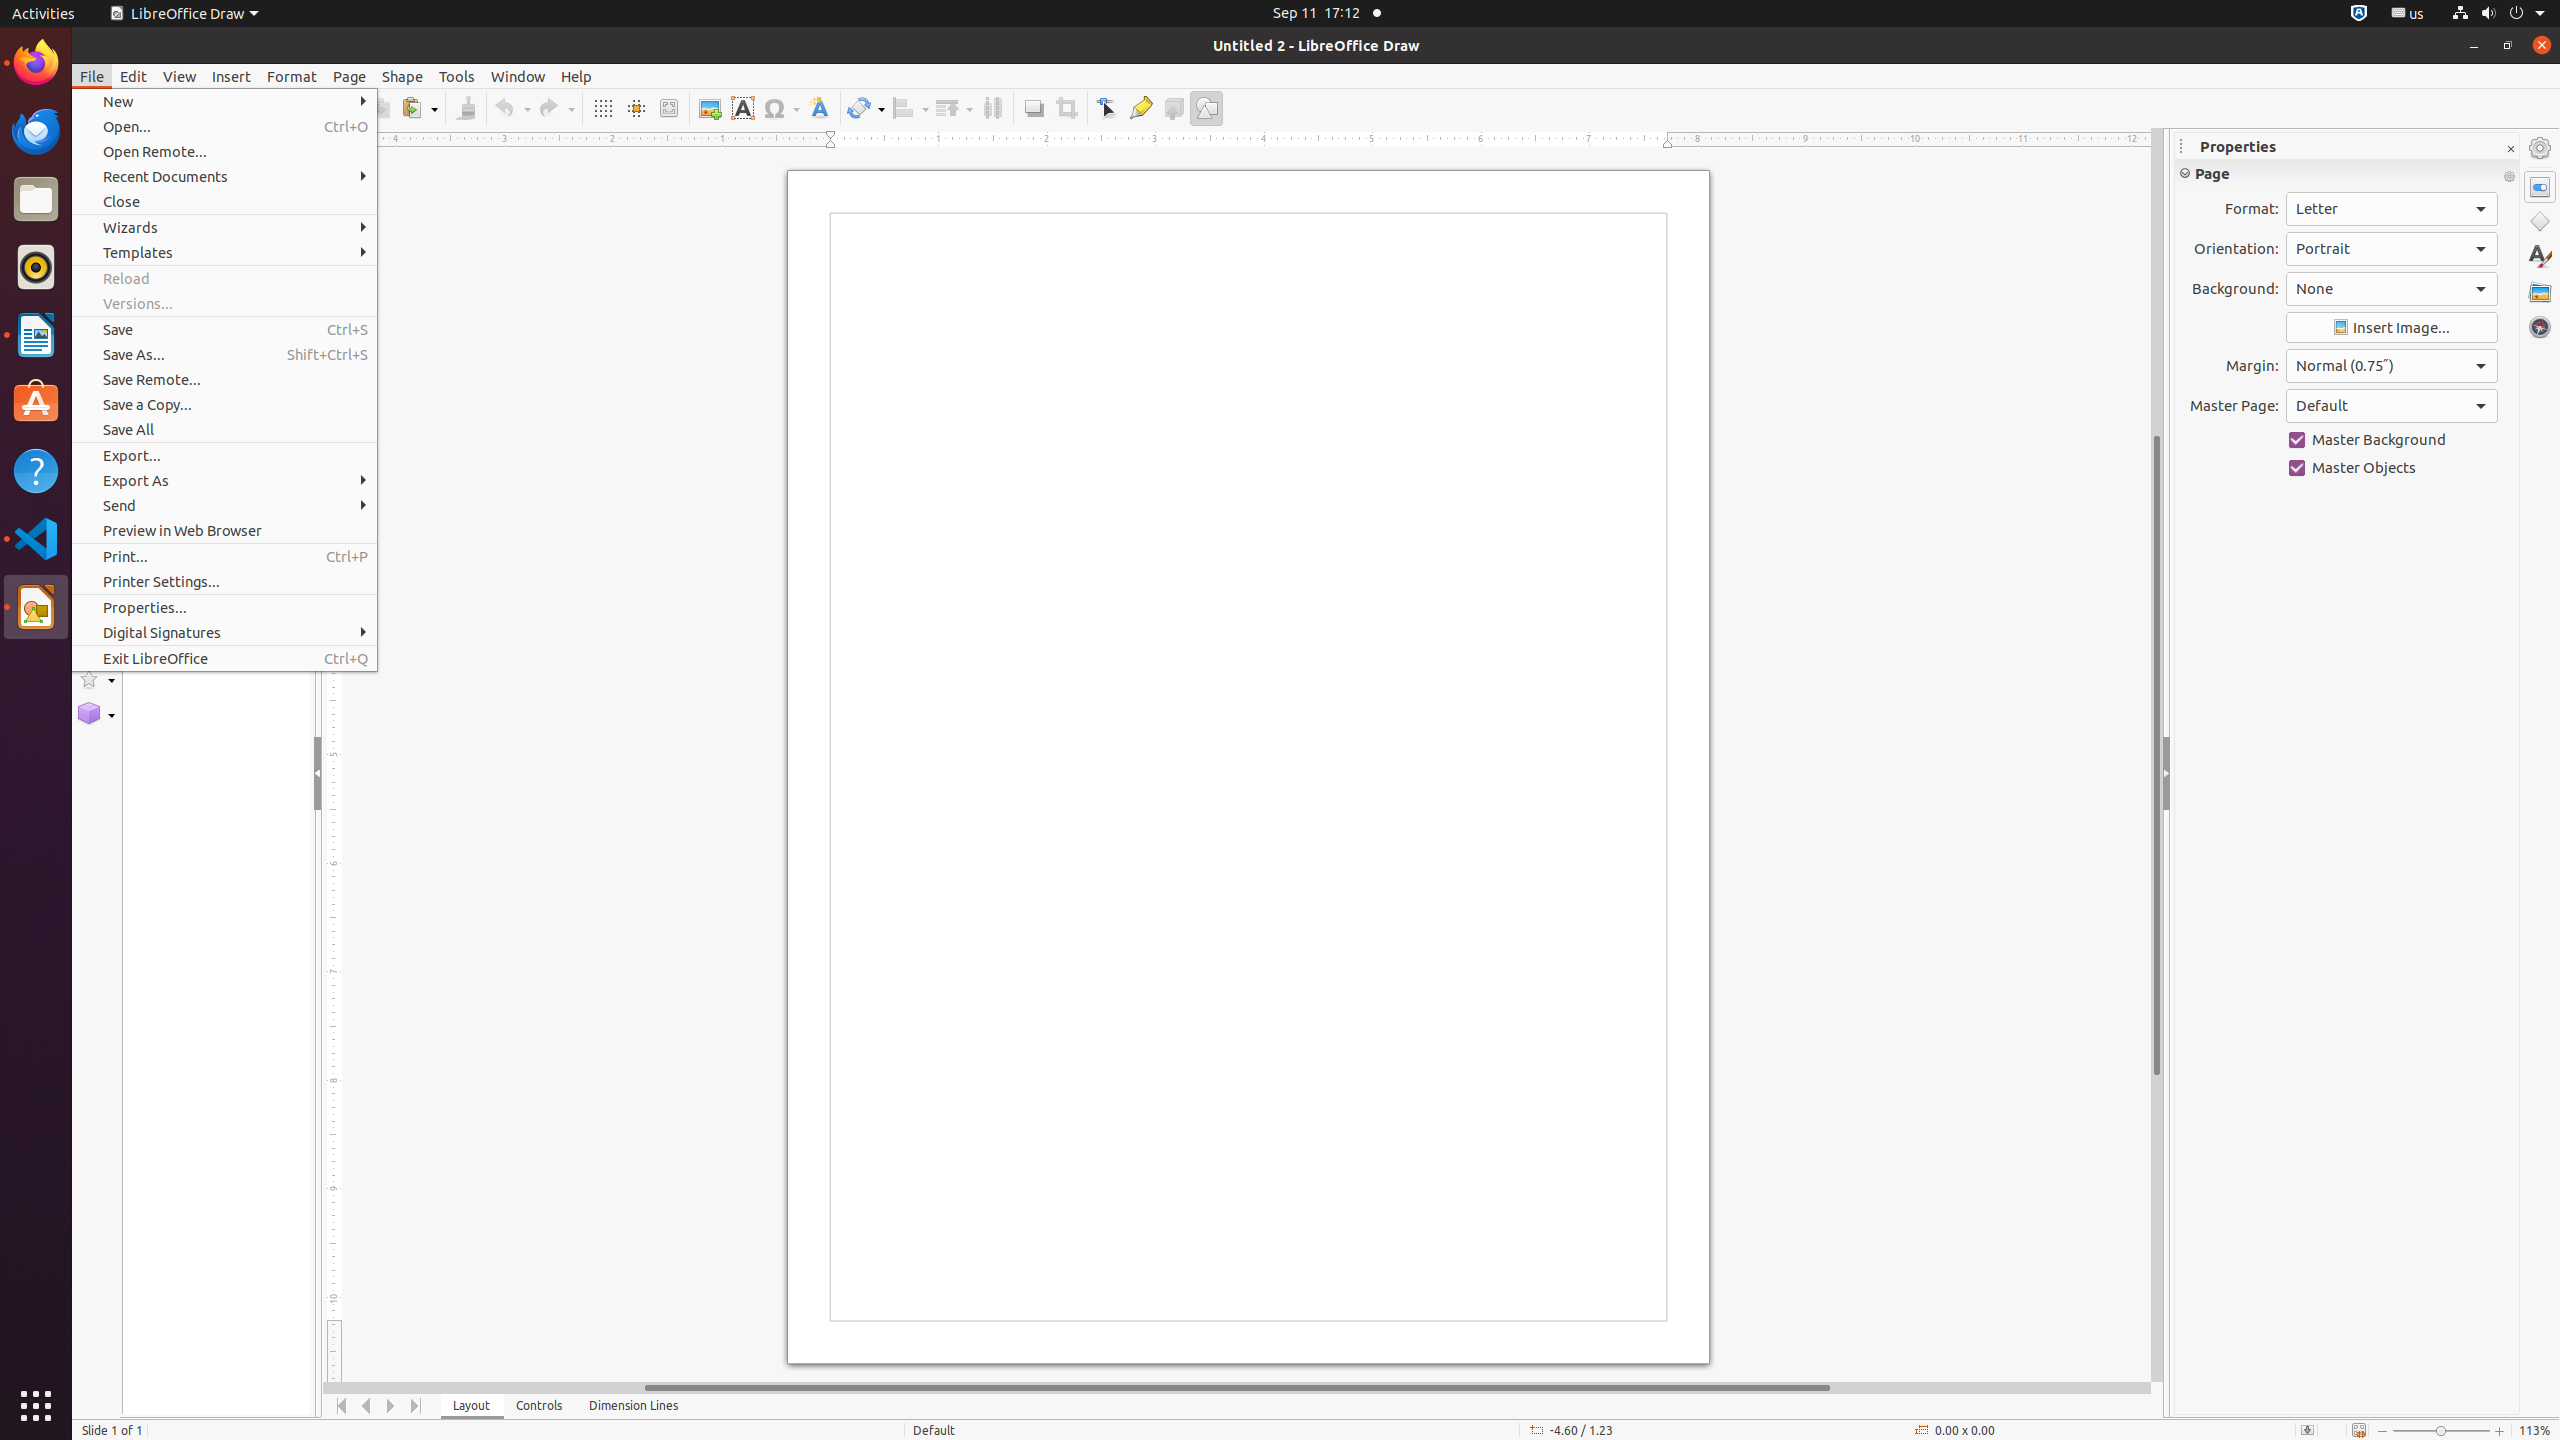 Image resolution: width=2560 pixels, height=1440 pixels. Describe the element at coordinates (96, 714) in the screenshot. I see `3D Objects` at that location.